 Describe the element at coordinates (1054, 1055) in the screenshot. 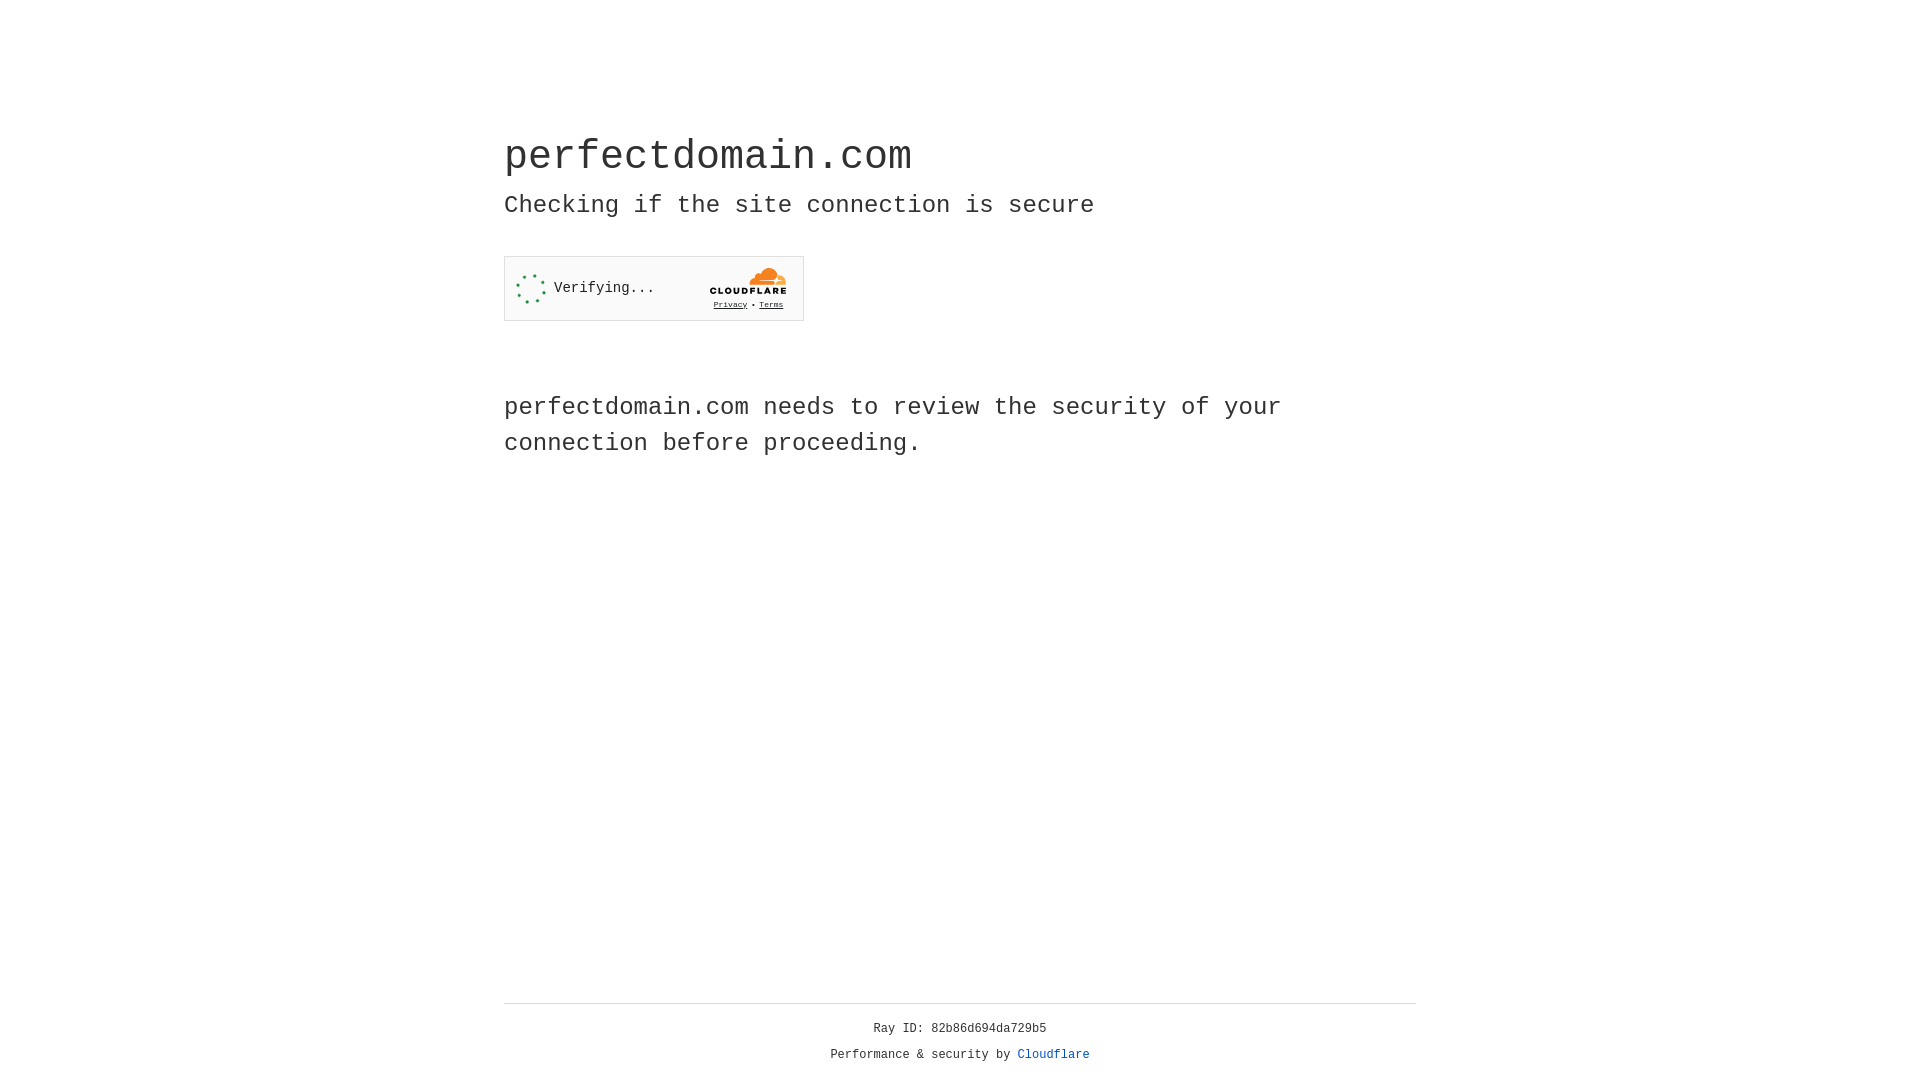

I see `Cloudflare` at that location.